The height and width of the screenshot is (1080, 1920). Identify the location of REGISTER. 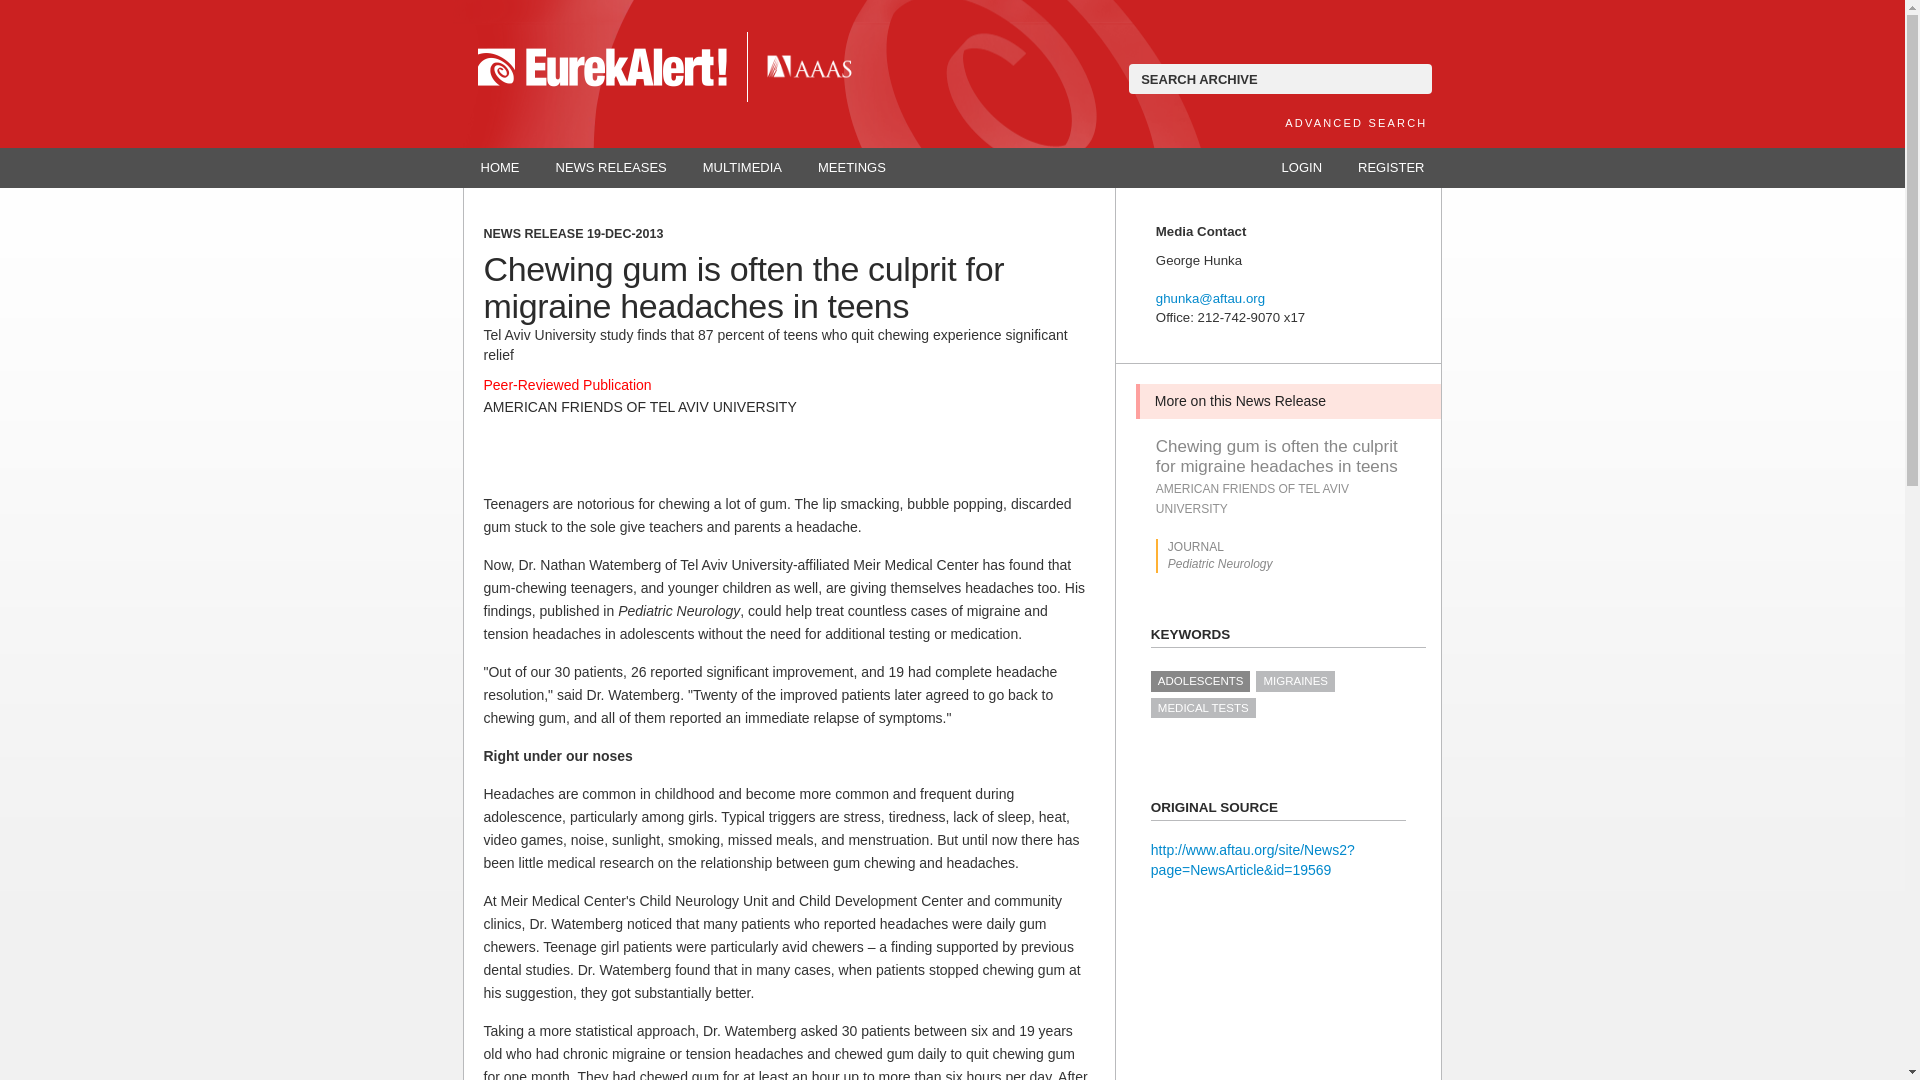
(1390, 168).